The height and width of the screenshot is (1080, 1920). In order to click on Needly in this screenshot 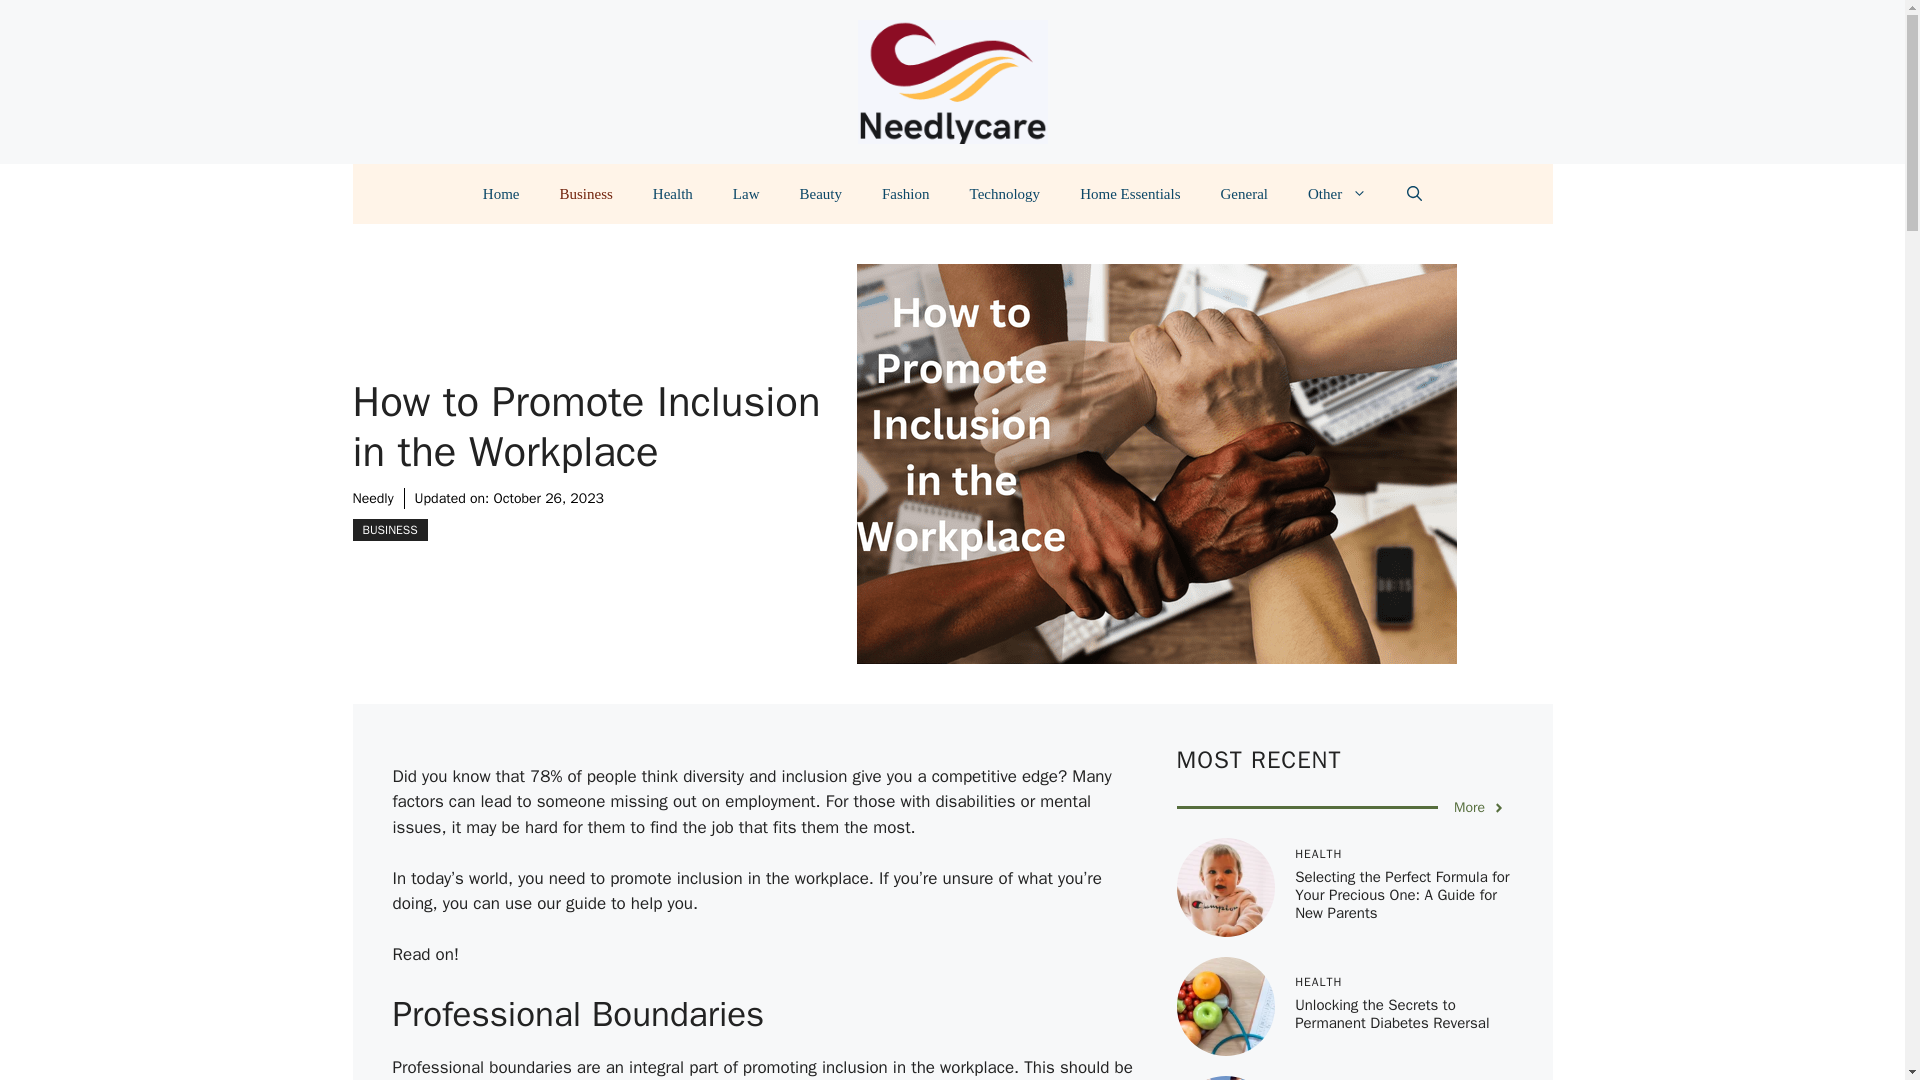, I will do `click(372, 498)`.